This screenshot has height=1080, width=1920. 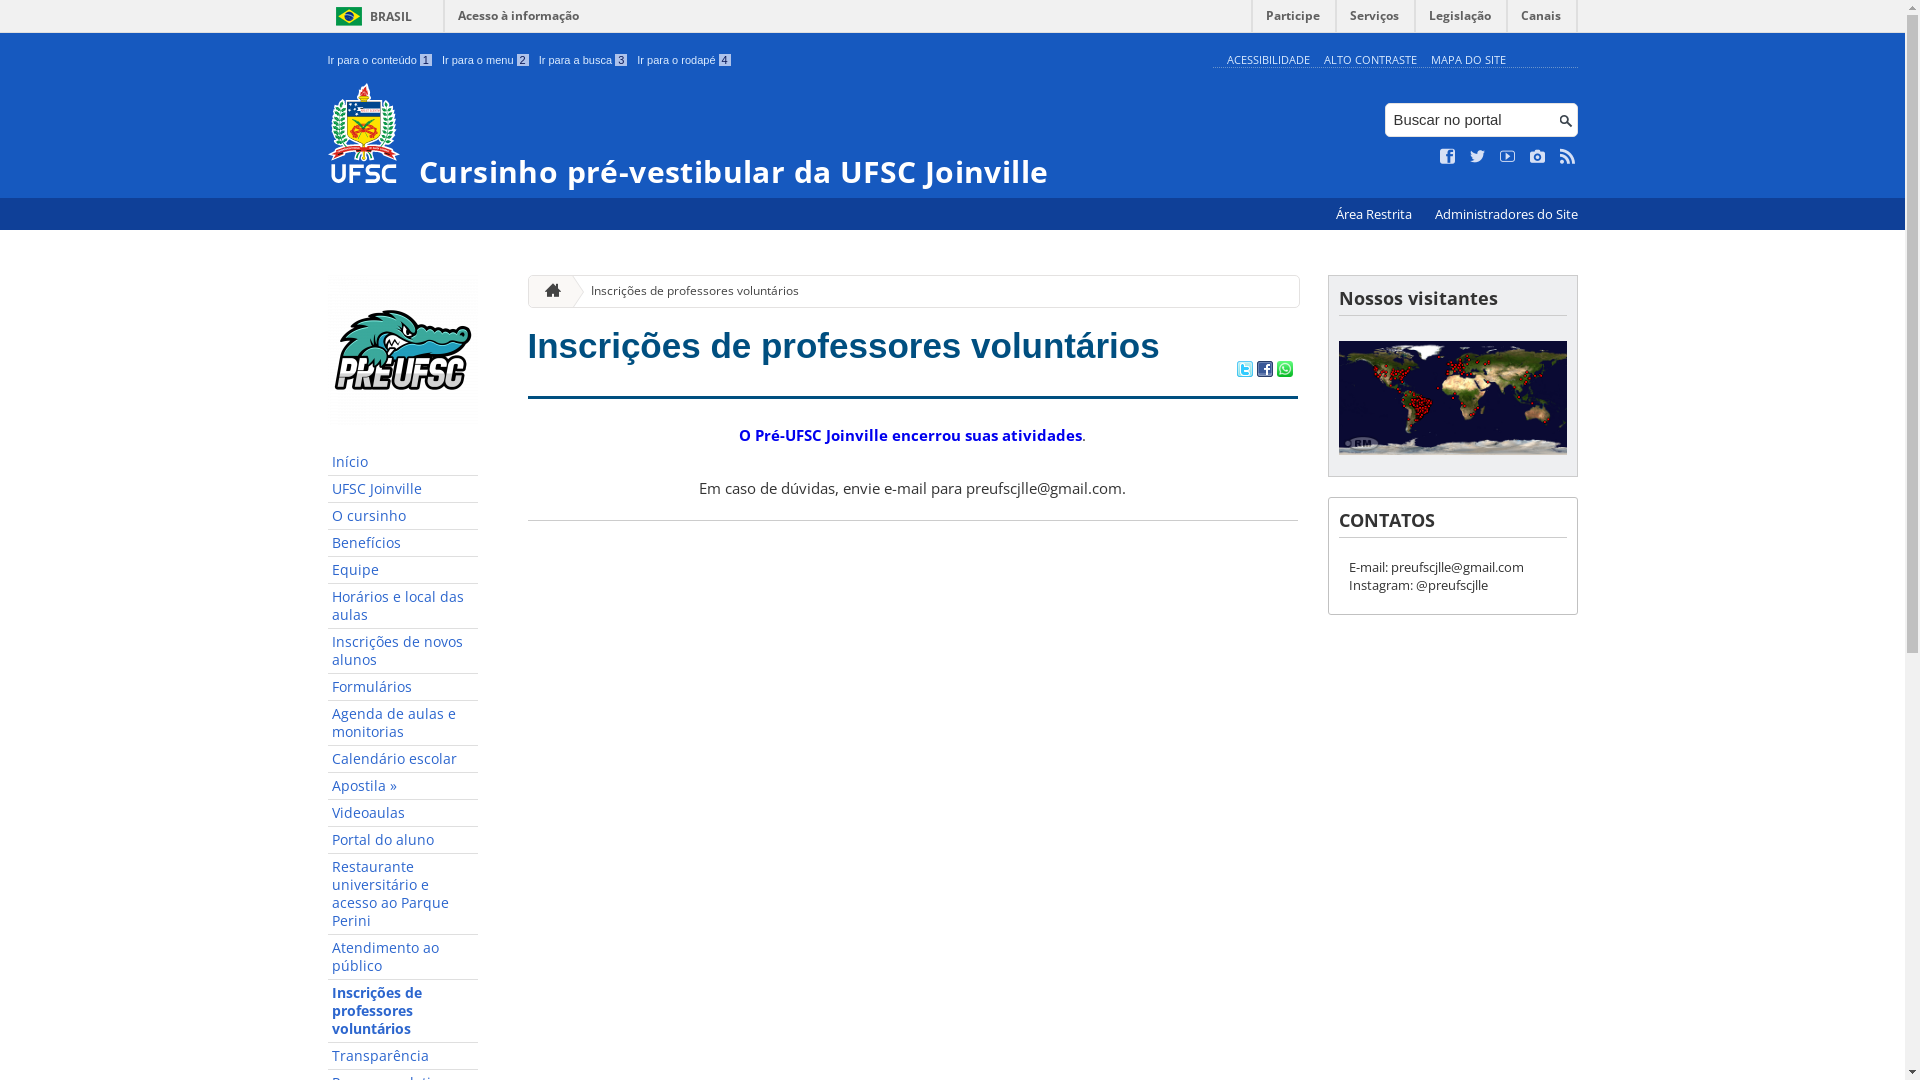 What do you see at coordinates (1448, 157) in the screenshot?
I see `Curta no Facebook` at bounding box center [1448, 157].